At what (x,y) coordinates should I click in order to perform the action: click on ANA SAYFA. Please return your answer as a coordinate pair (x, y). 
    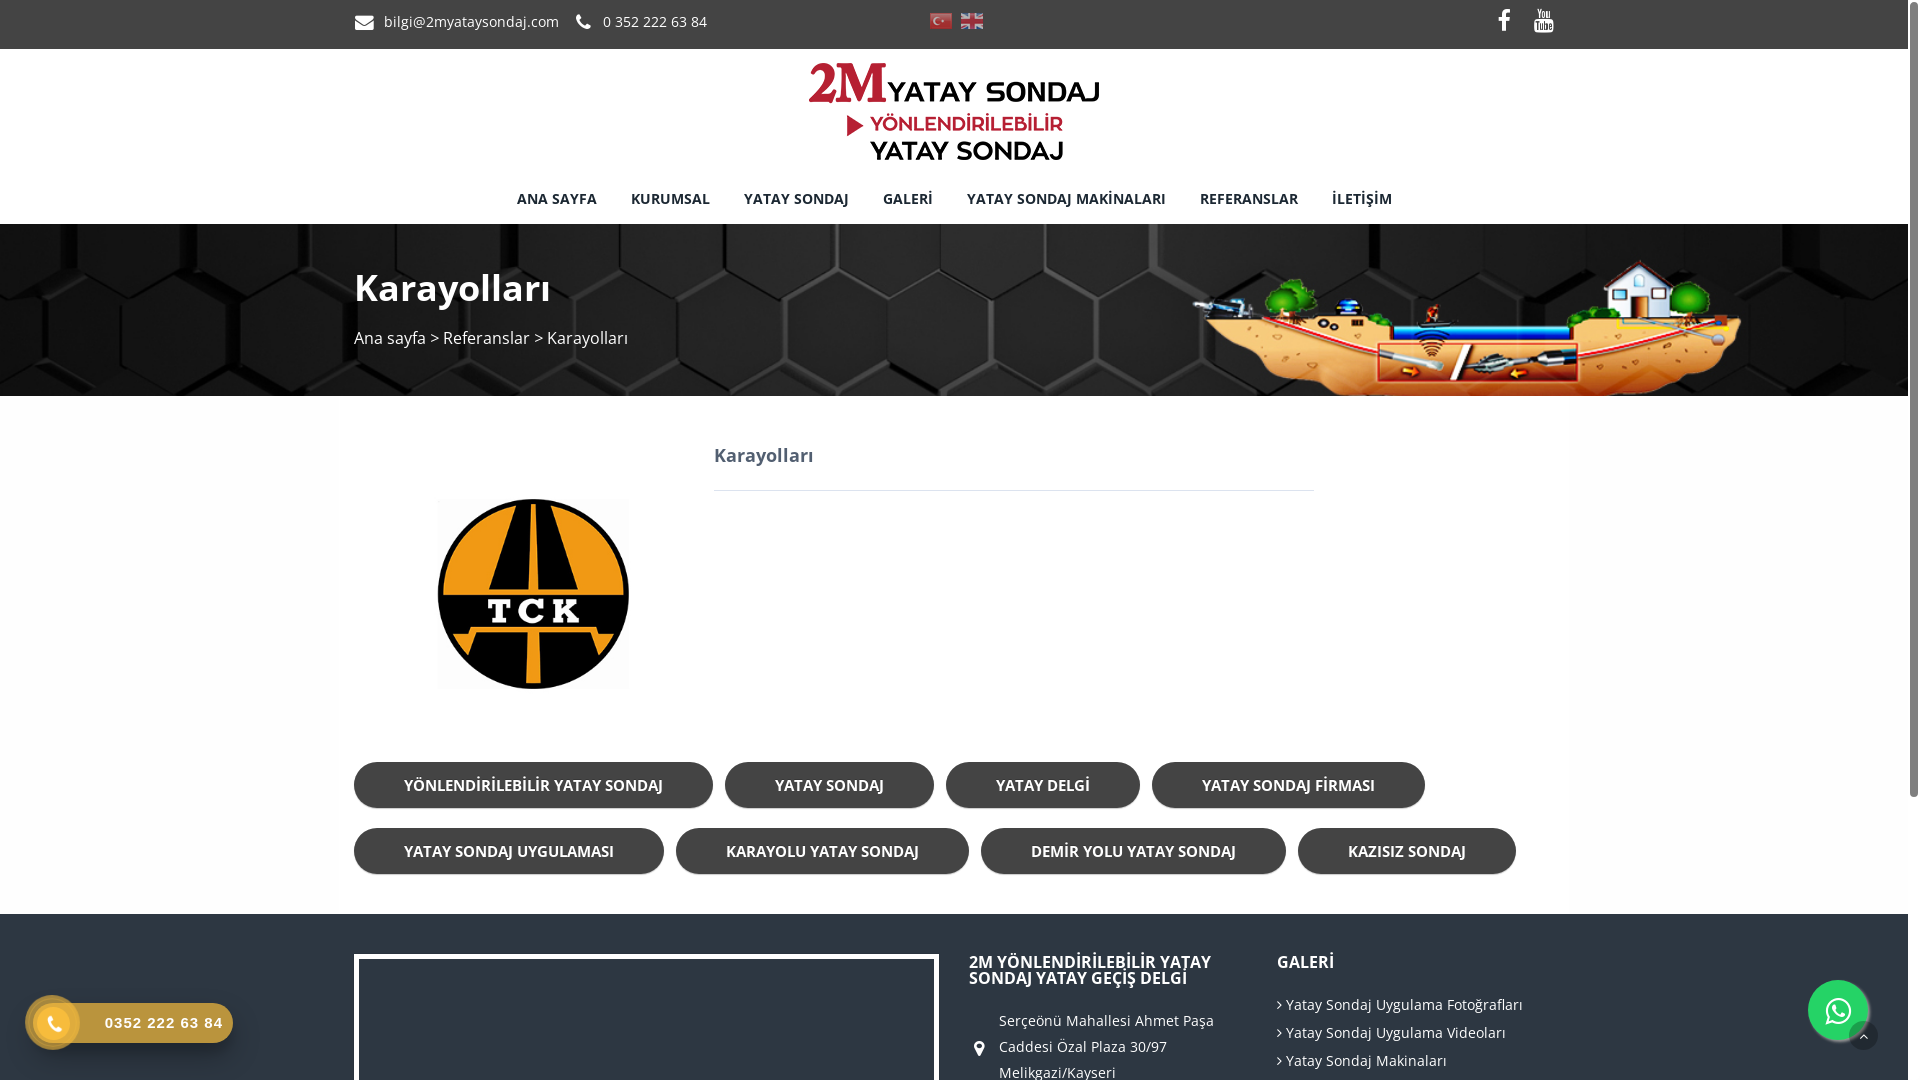
    Looking at the image, I should click on (556, 199).